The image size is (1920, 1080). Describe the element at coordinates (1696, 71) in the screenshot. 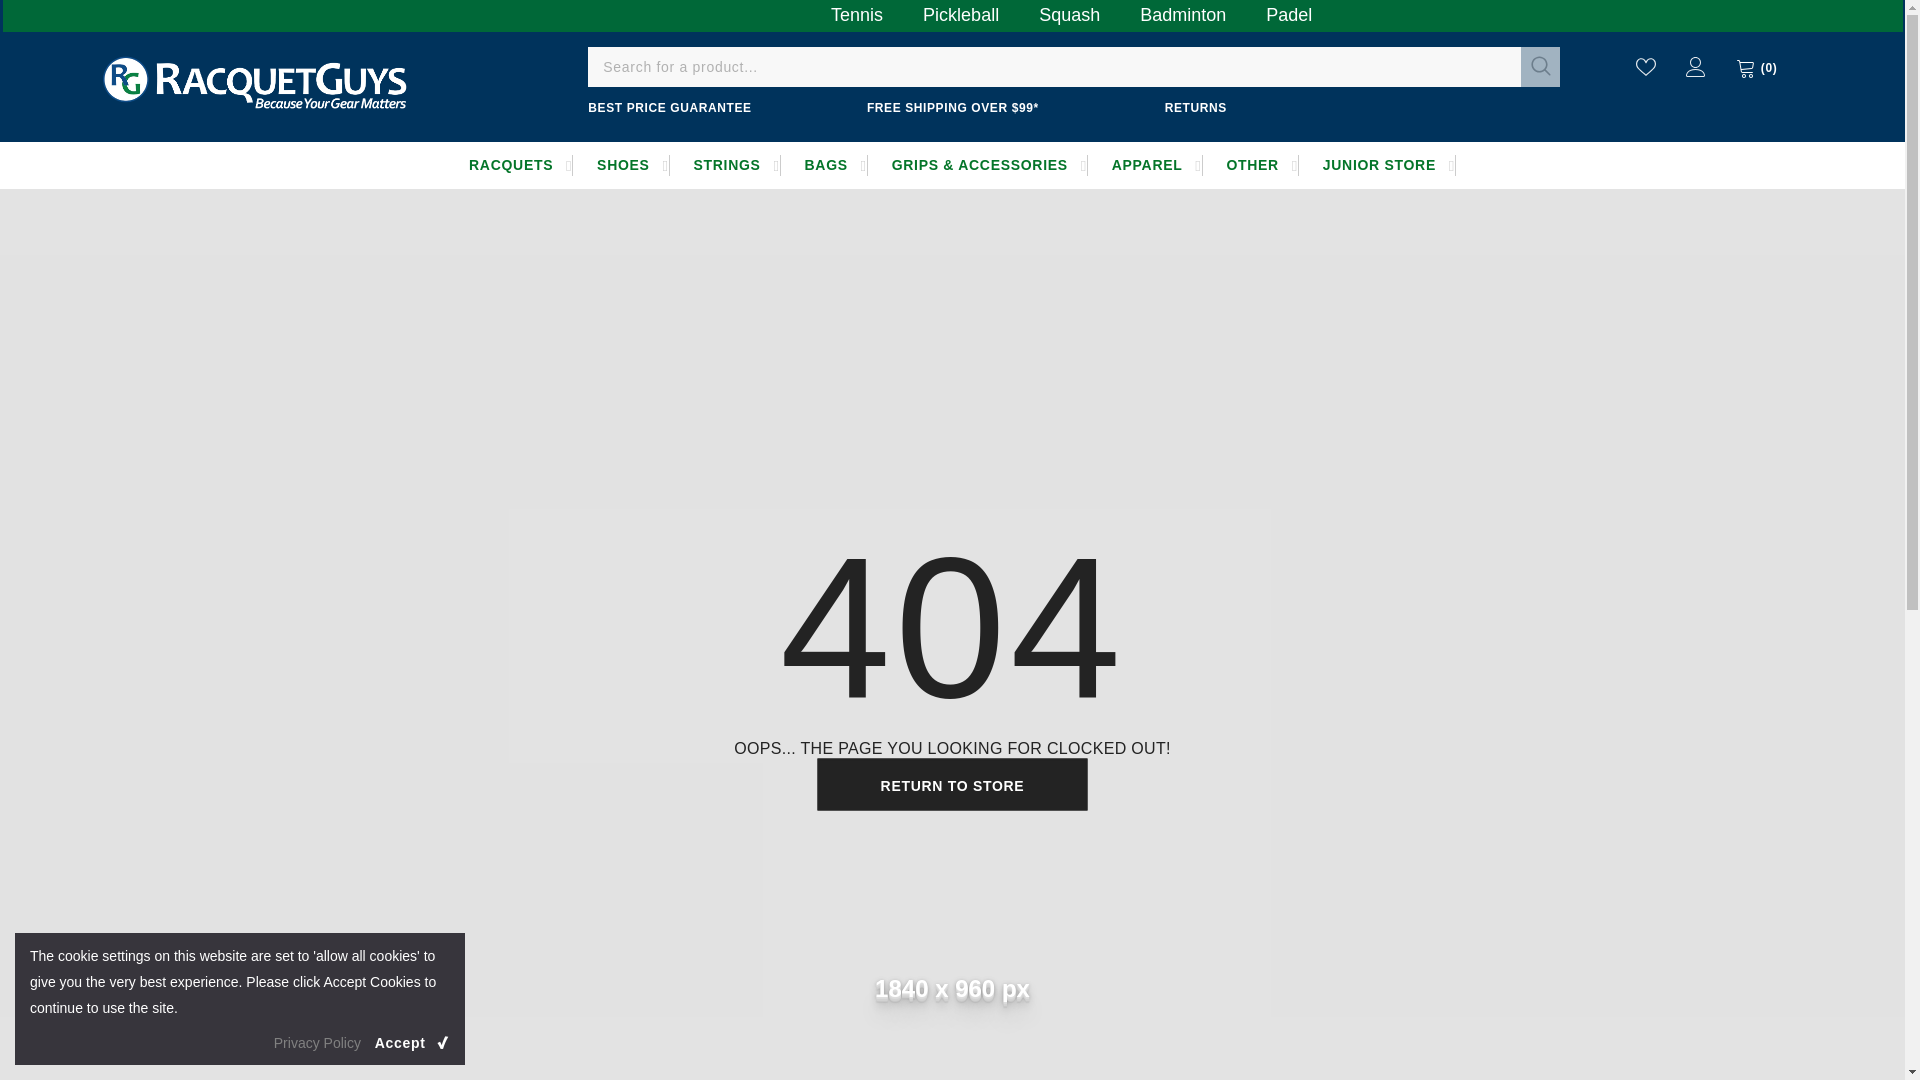

I see `user` at that location.